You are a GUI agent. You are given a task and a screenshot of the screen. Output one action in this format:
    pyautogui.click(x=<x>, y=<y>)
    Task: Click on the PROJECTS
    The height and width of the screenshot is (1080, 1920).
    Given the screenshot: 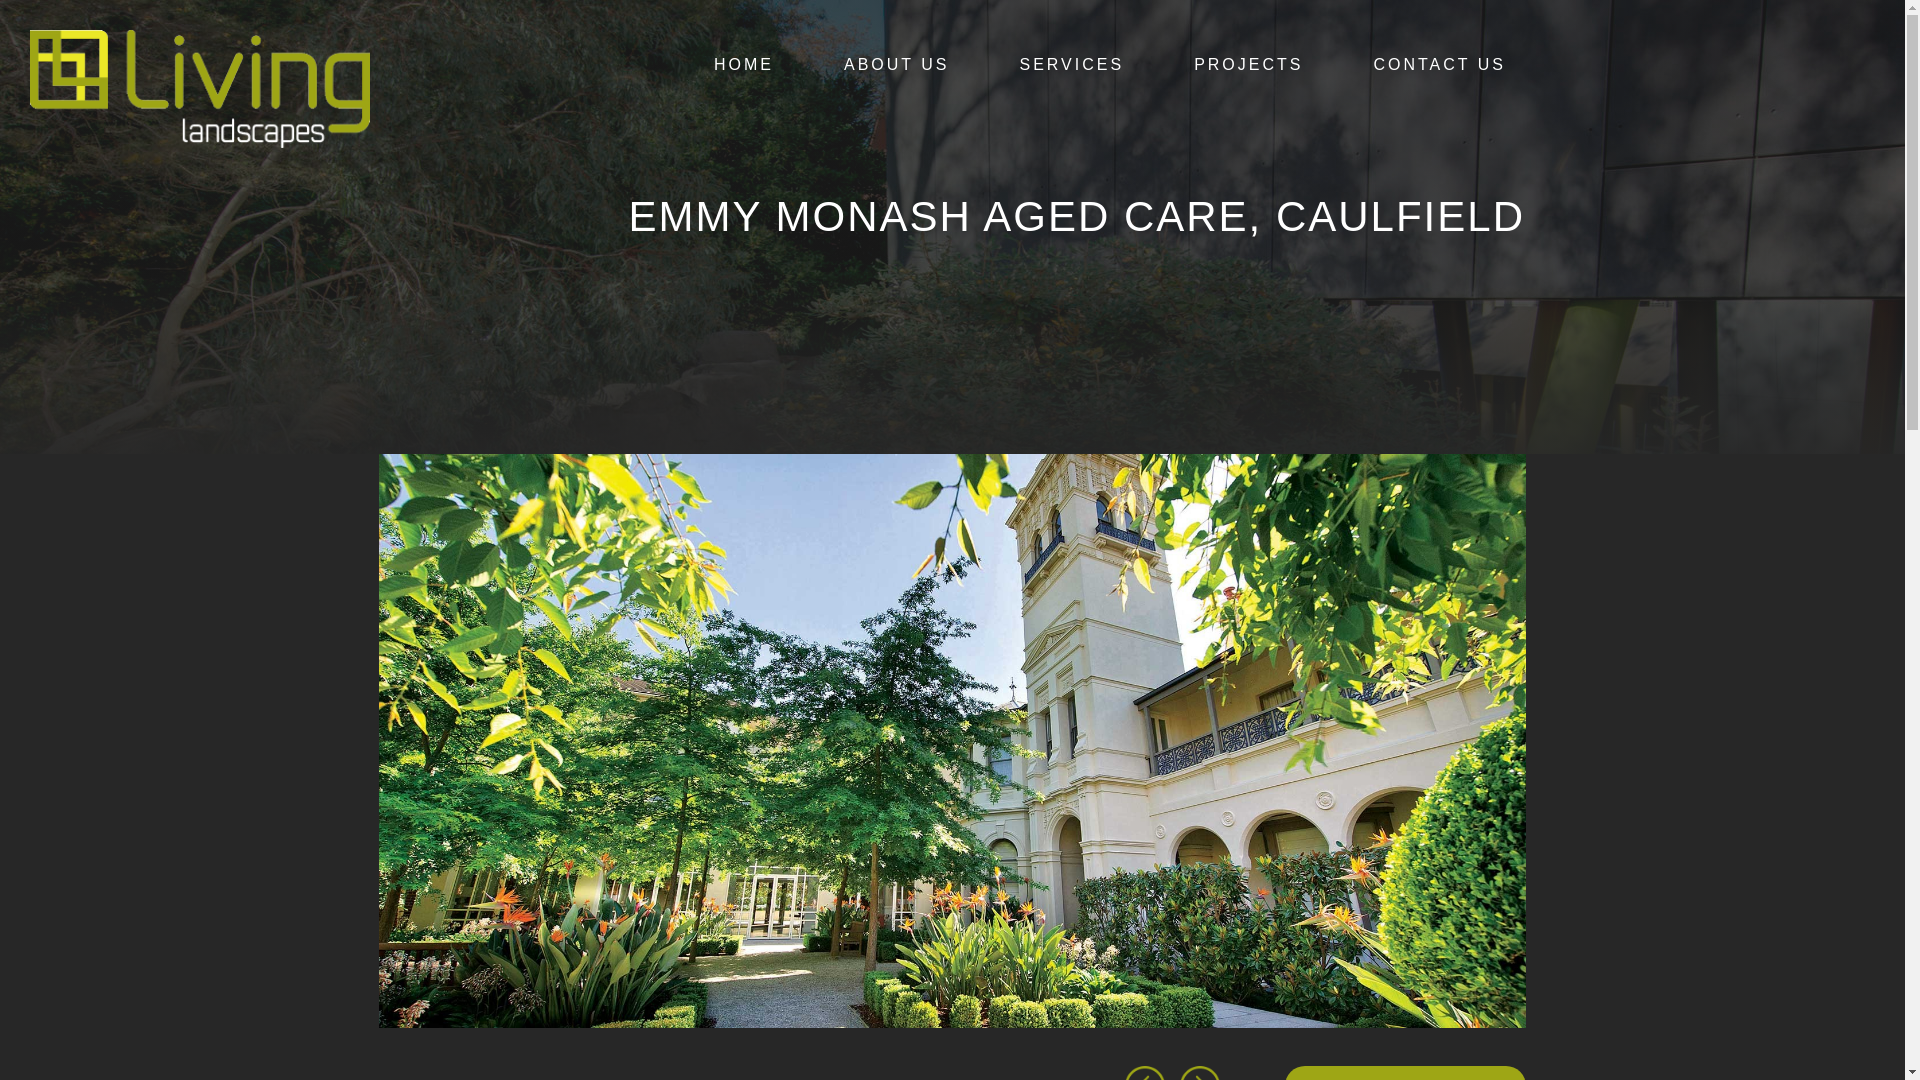 What is the action you would take?
    pyautogui.click(x=1248, y=65)
    